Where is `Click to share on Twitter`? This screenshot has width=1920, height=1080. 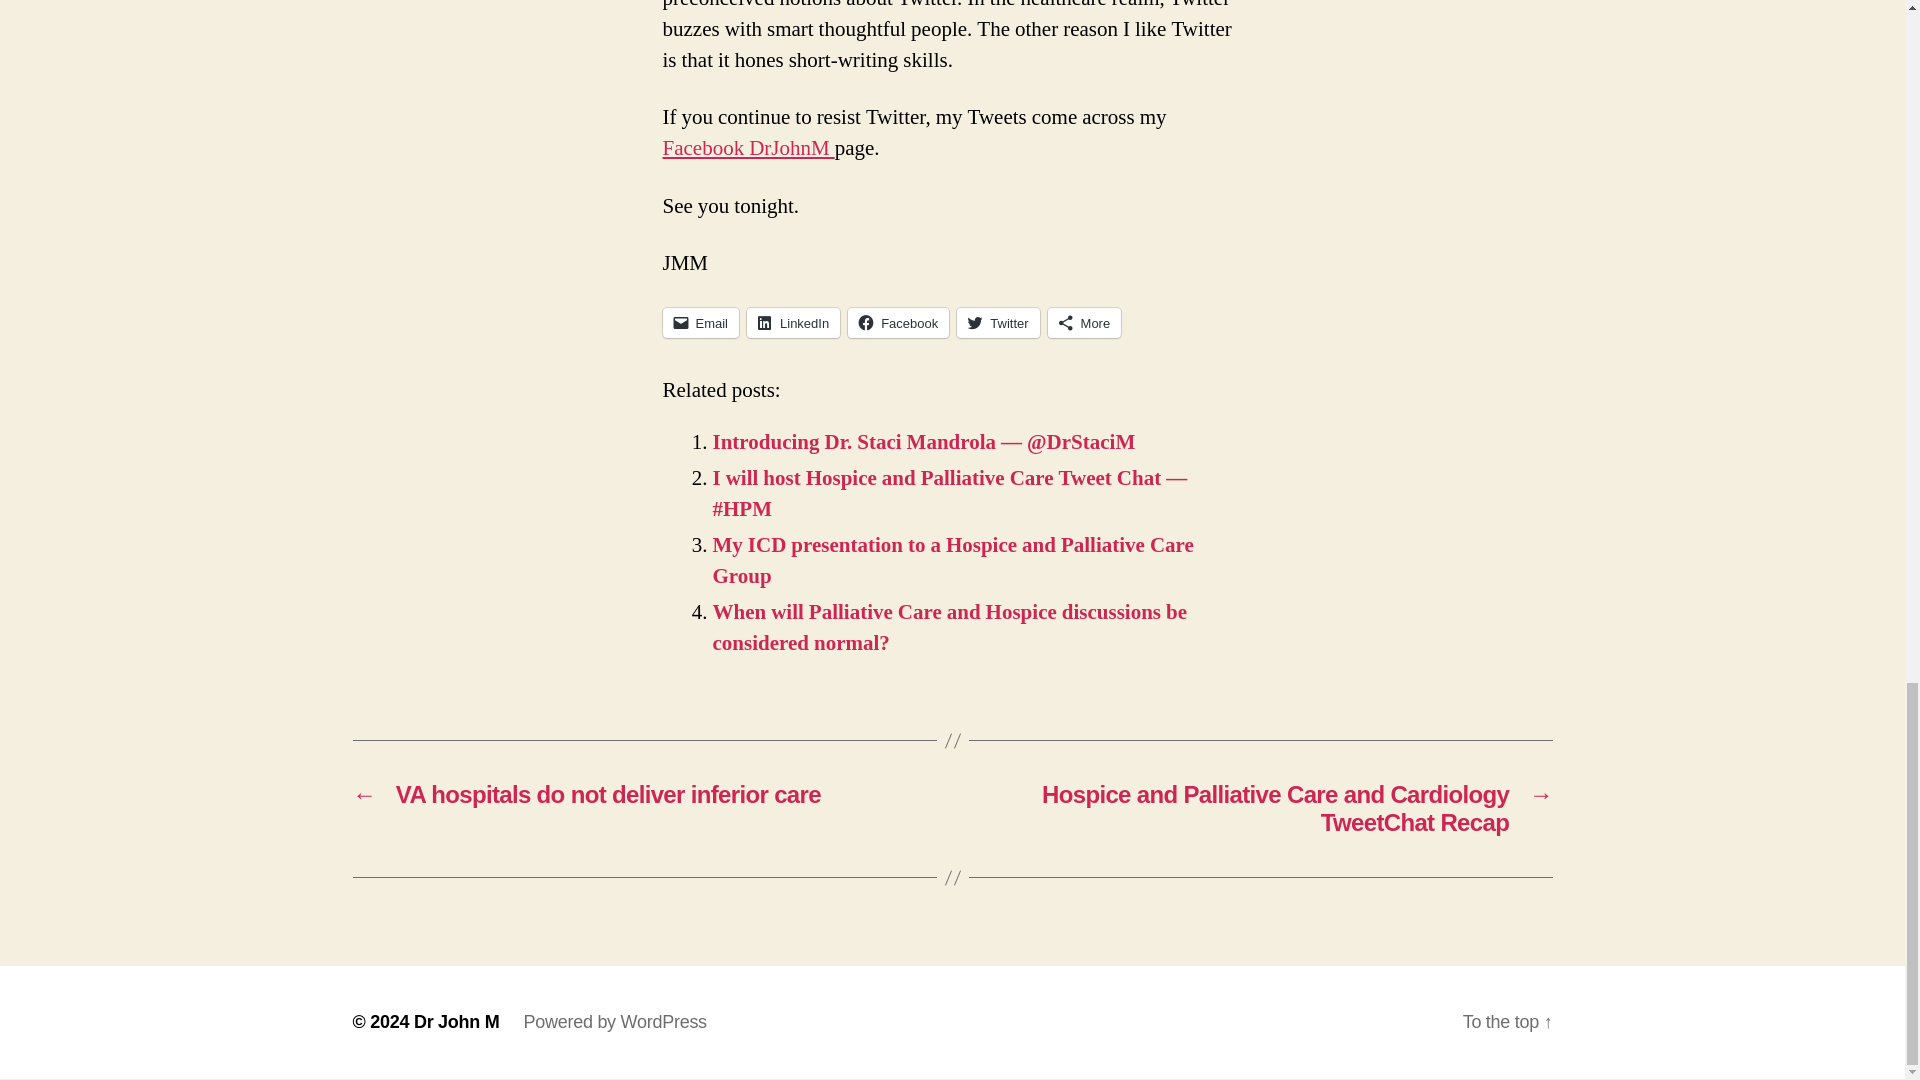 Click to share on Twitter is located at coordinates (997, 322).